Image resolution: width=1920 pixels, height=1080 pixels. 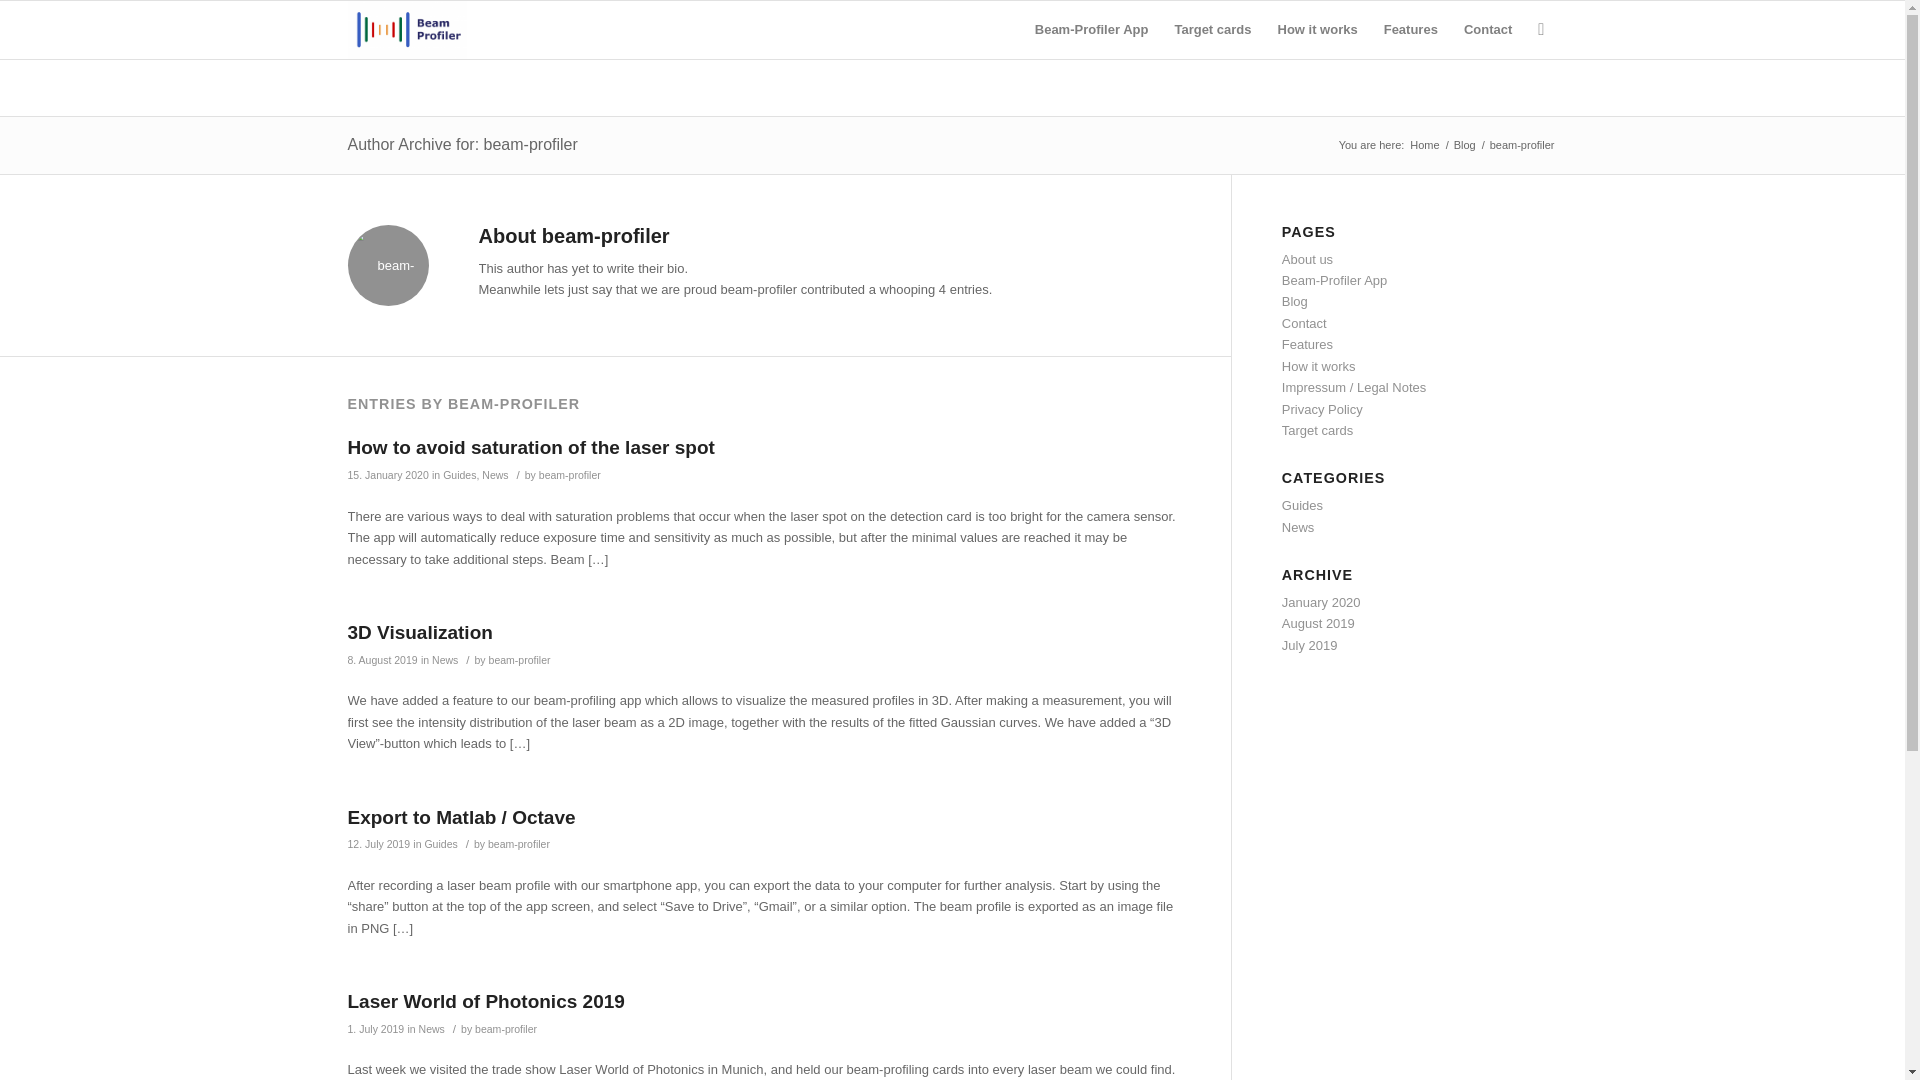 What do you see at coordinates (518, 844) in the screenshot?
I see `beam-profiler` at bounding box center [518, 844].